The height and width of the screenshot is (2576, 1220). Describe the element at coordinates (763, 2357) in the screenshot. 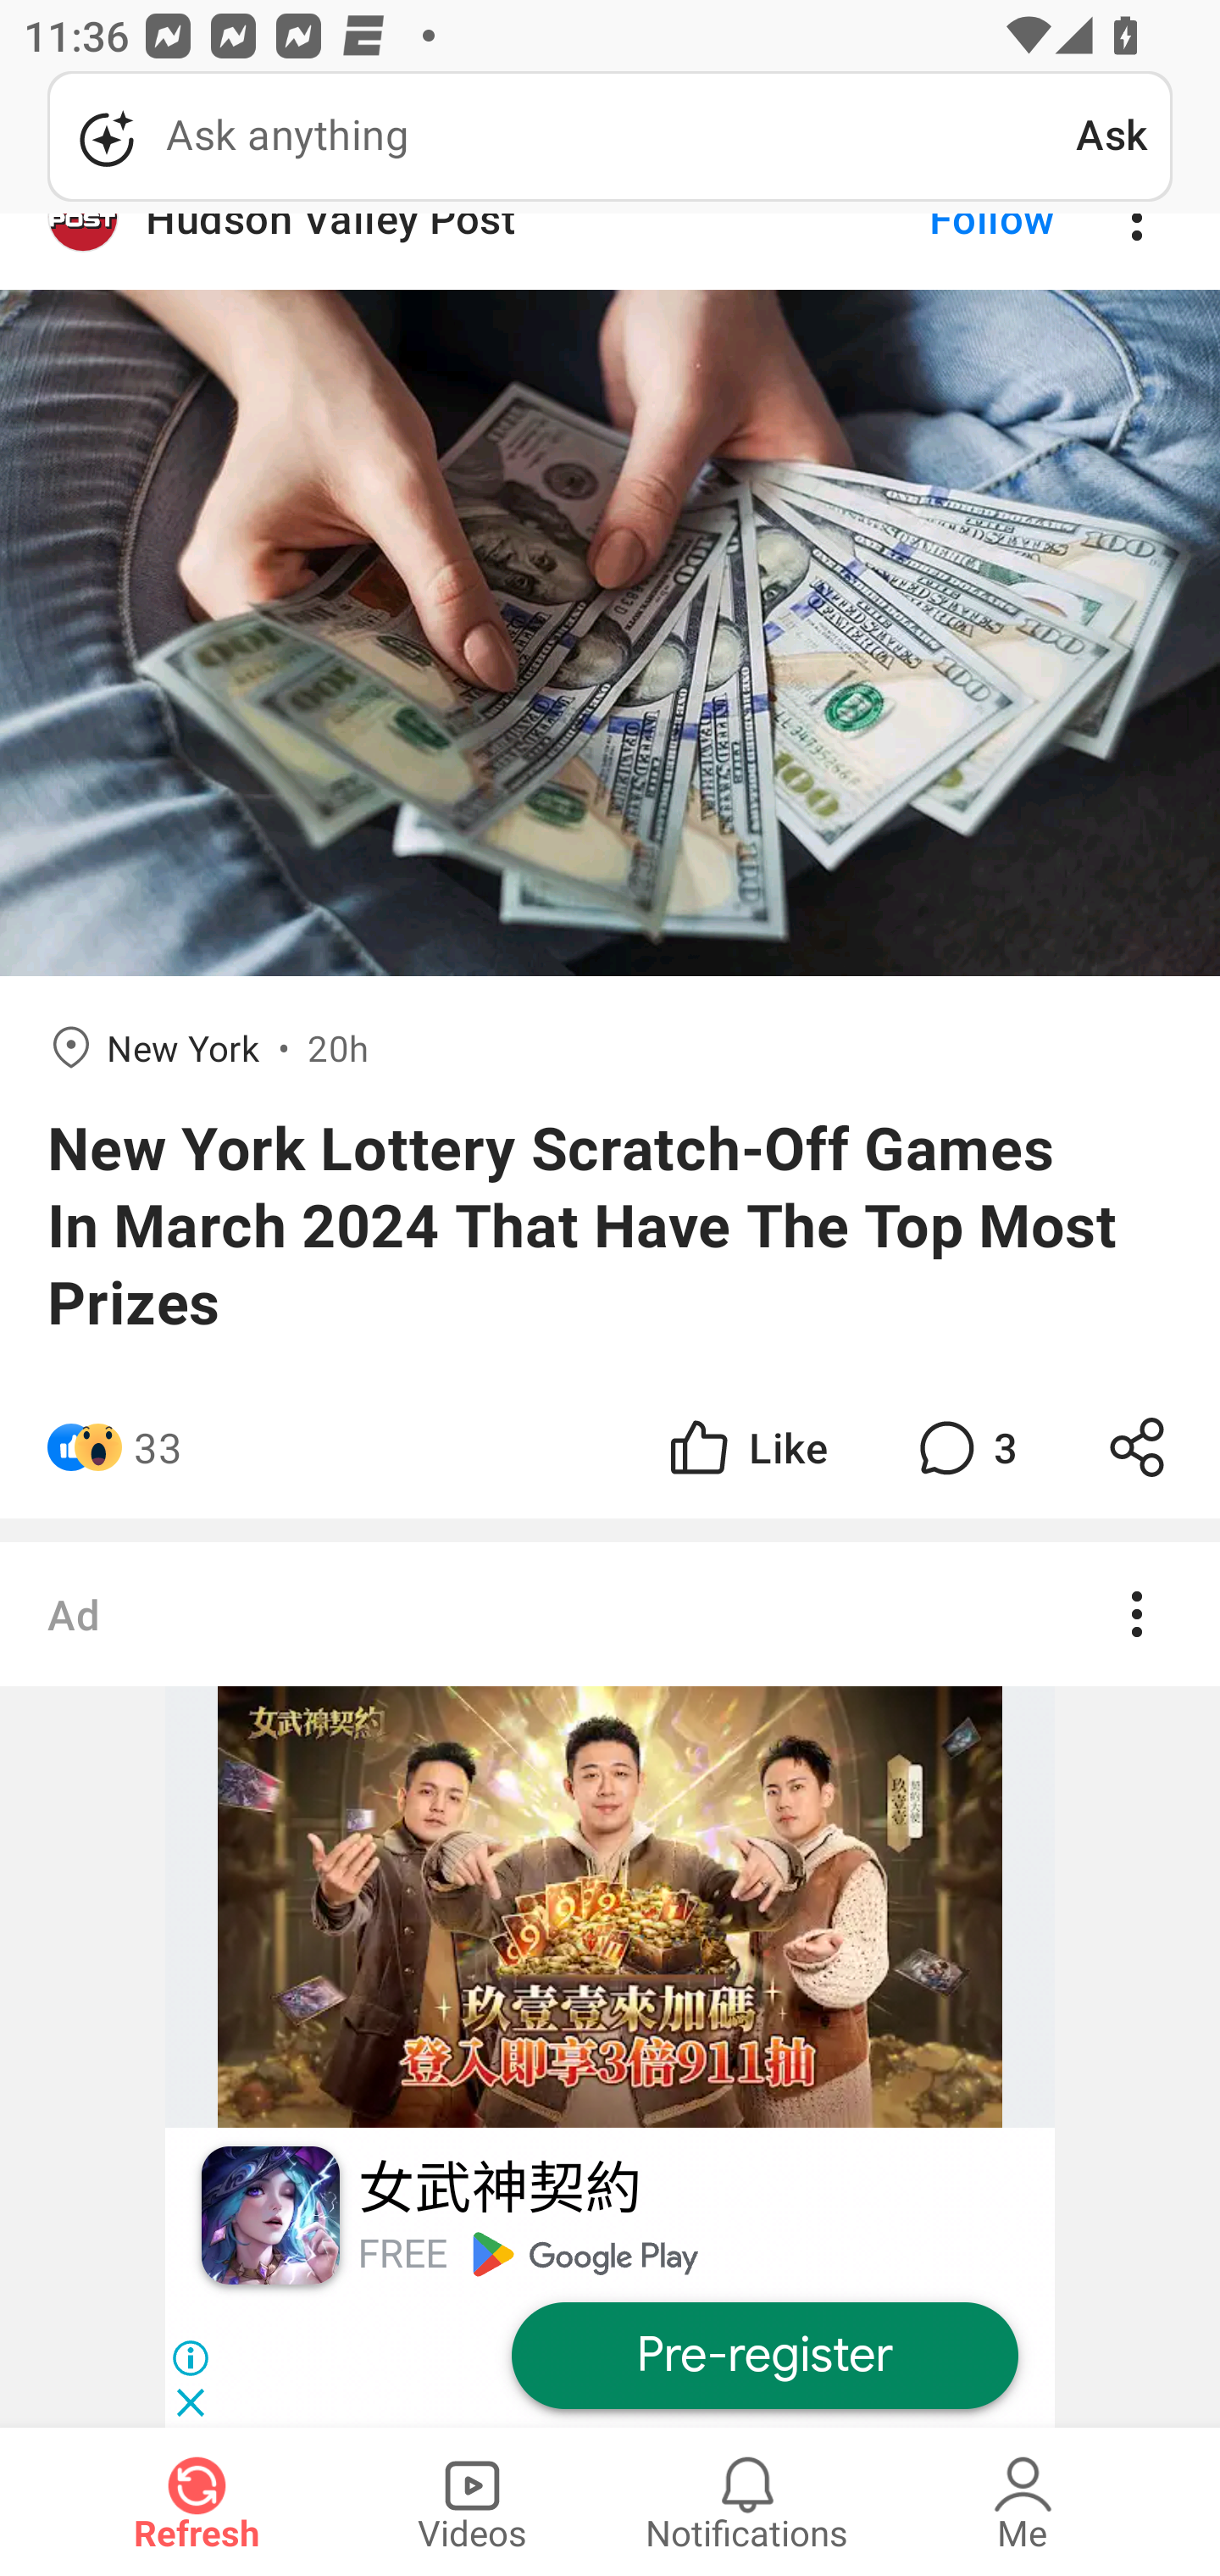

I see `Pre-register` at that location.